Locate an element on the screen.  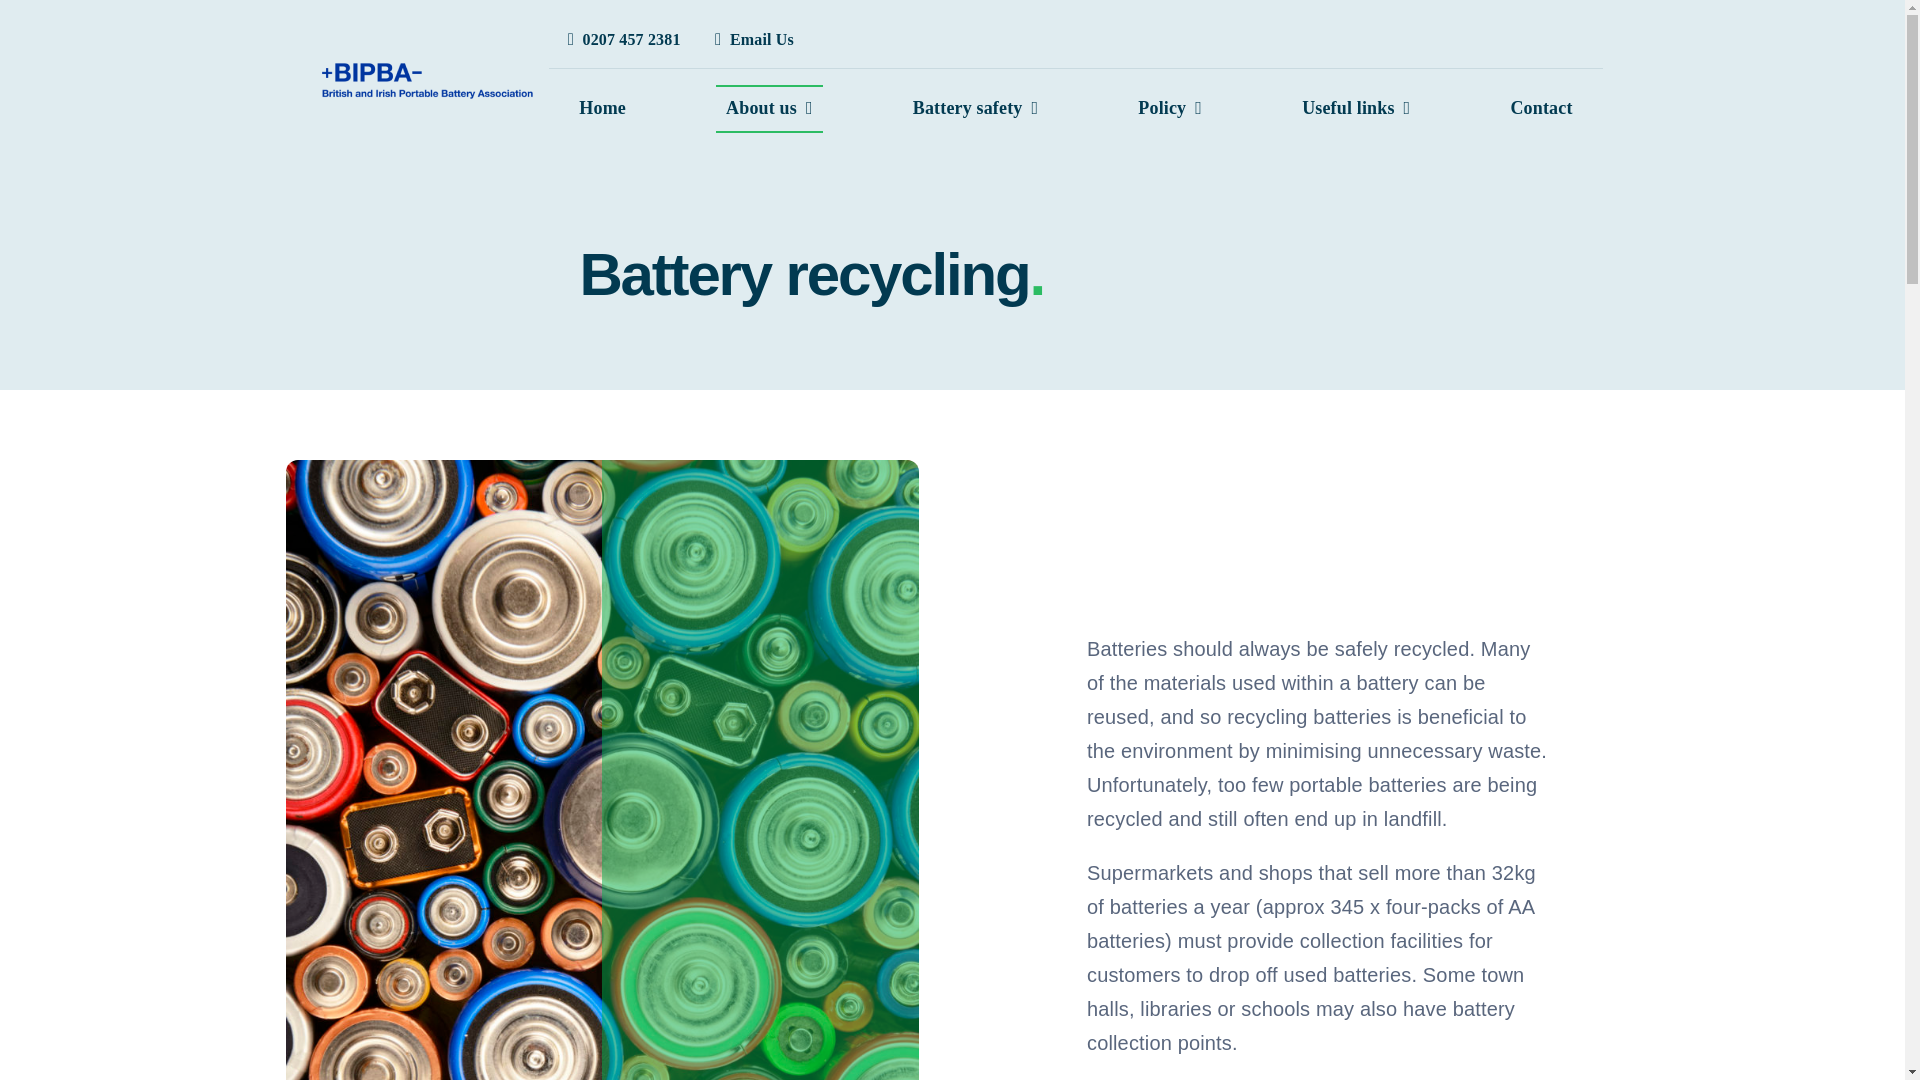
About us is located at coordinates (770, 108).